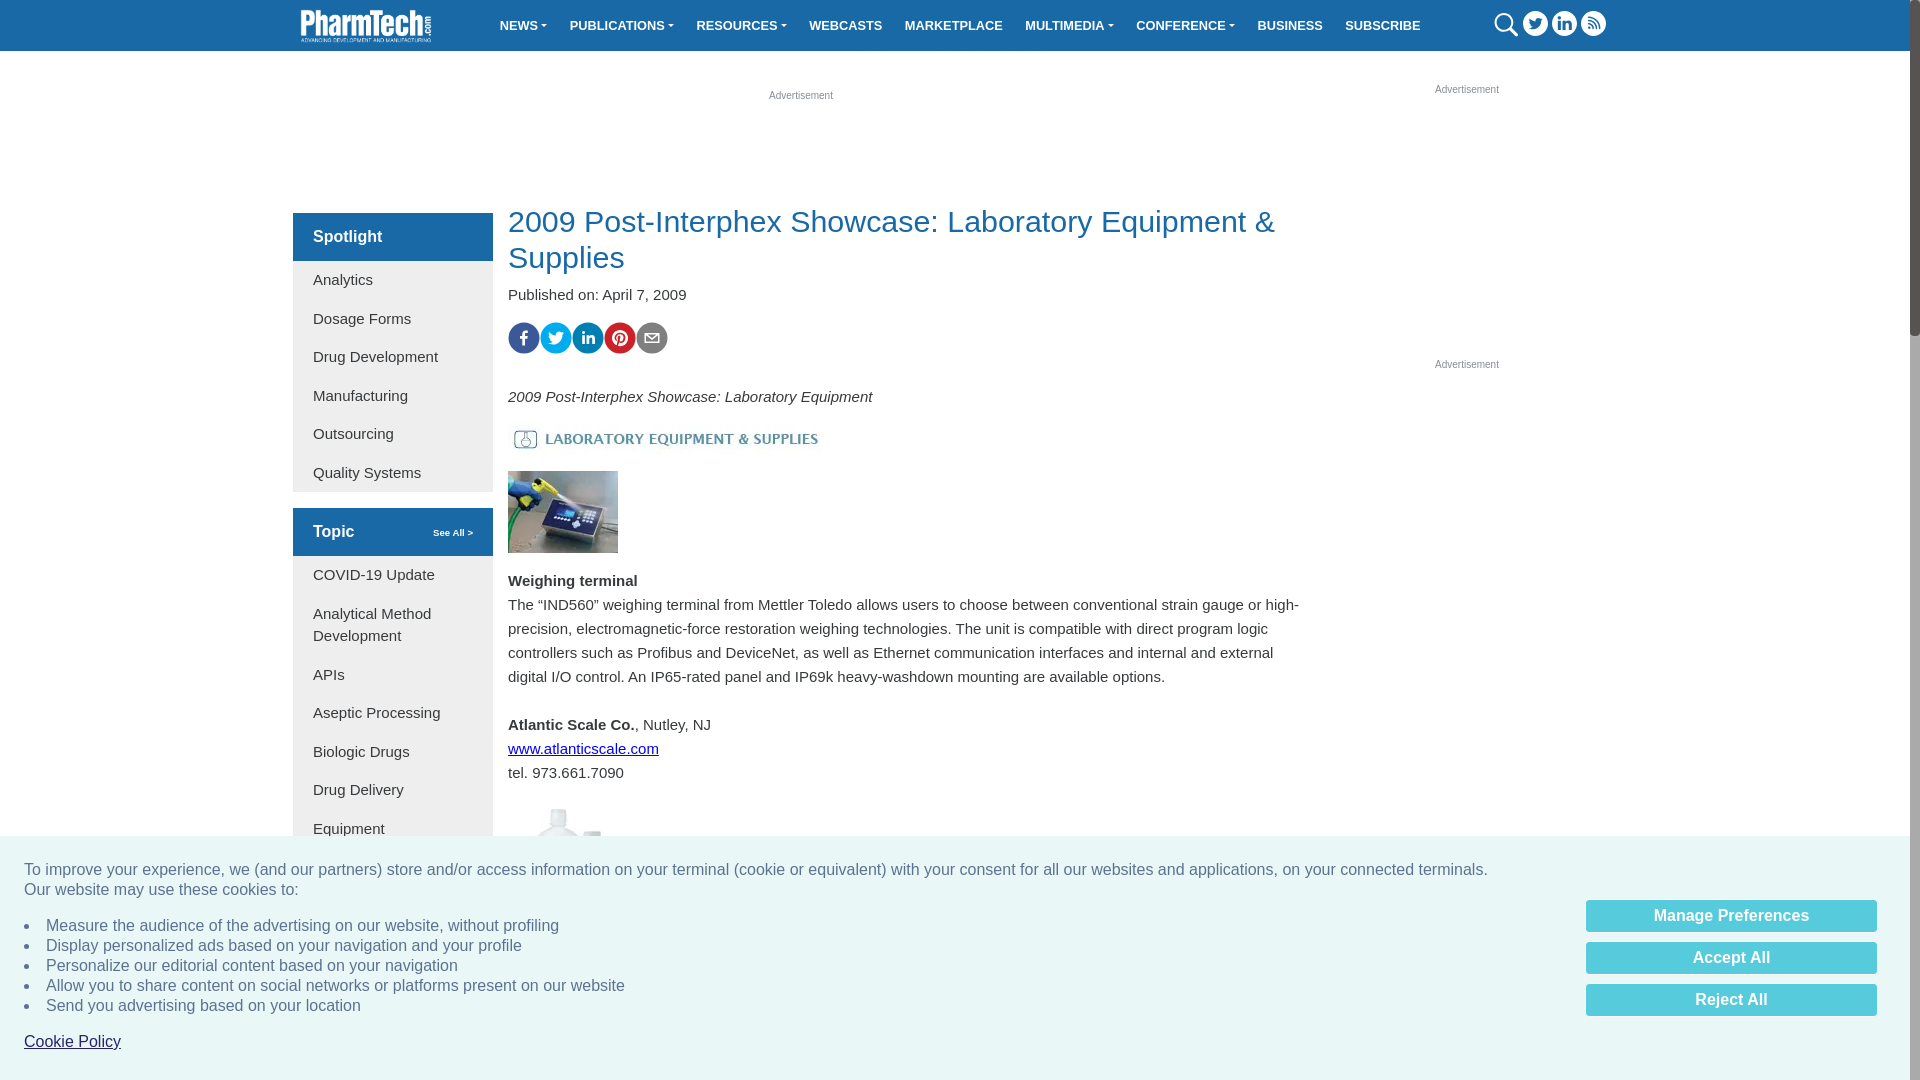  What do you see at coordinates (801, 148) in the screenshot?
I see `3rd party ad content` at bounding box center [801, 148].